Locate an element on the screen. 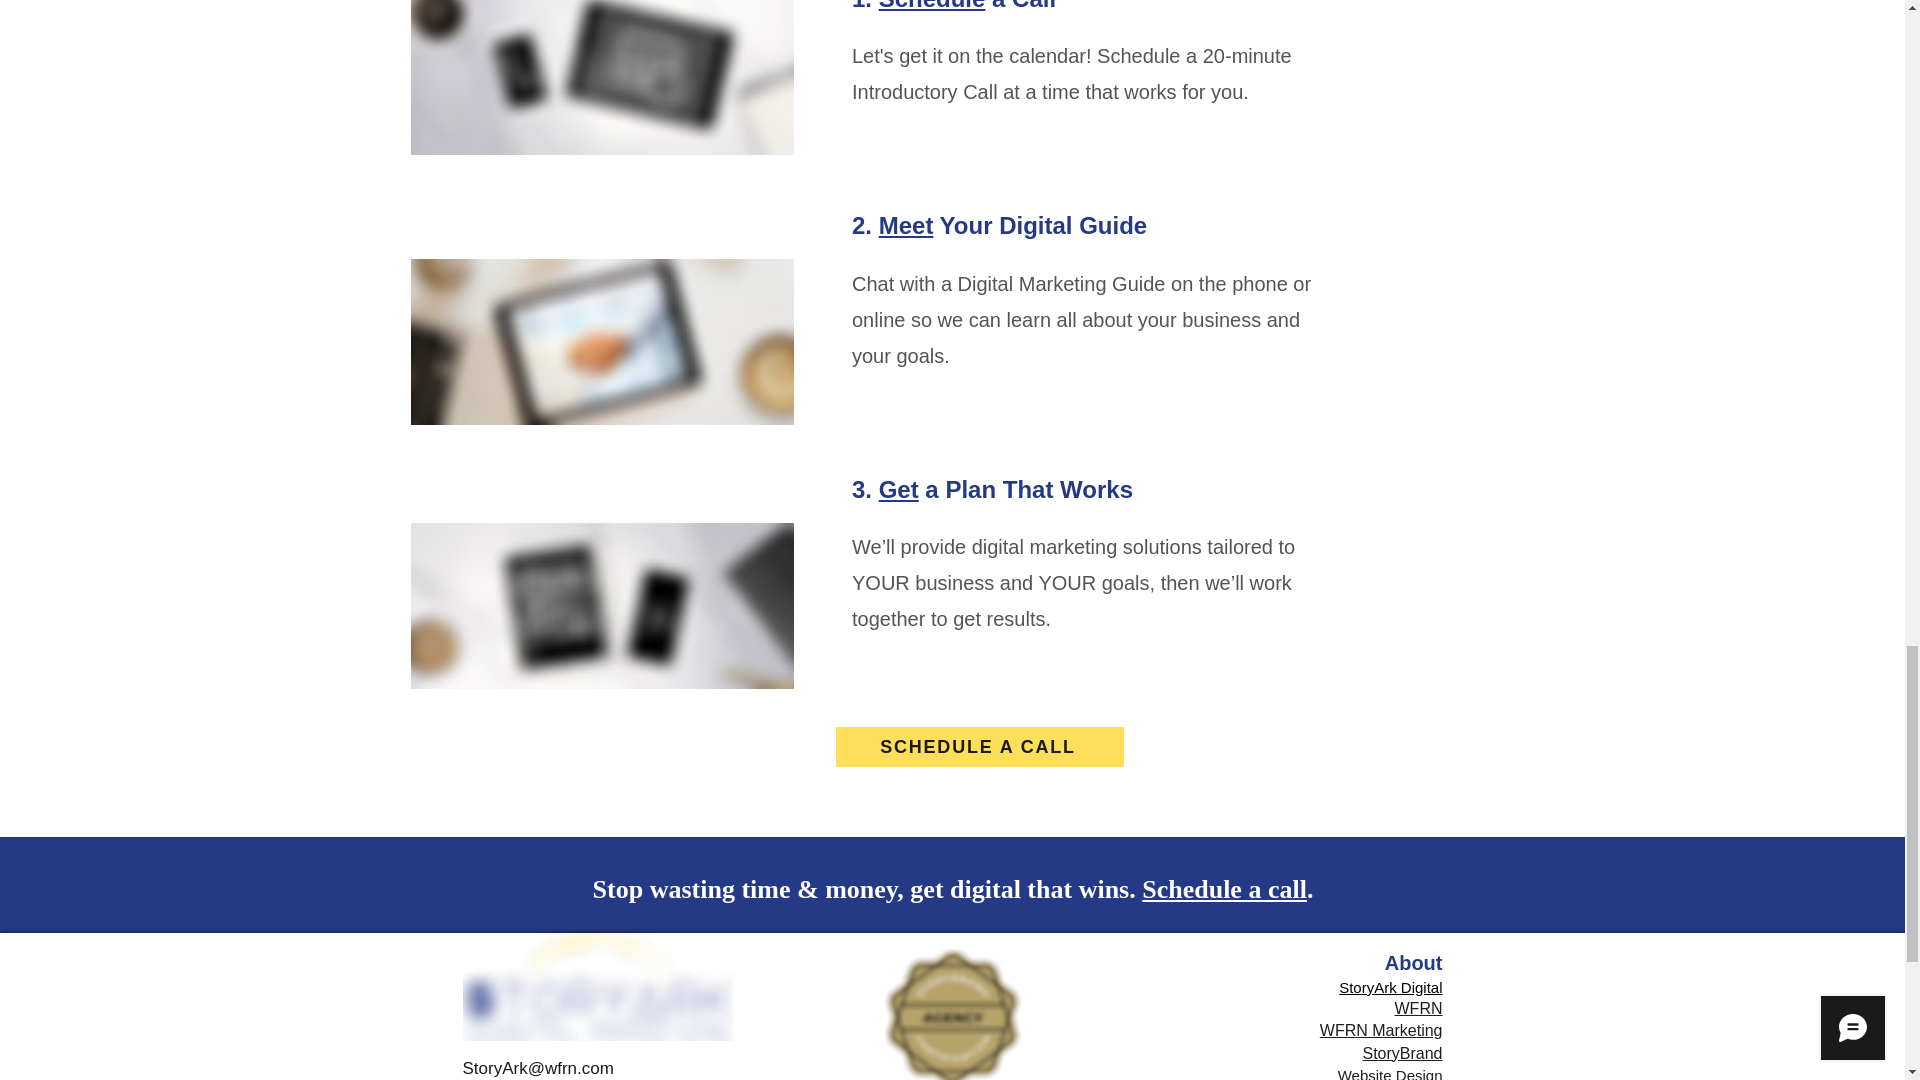  WFRN Marketing is located at coordinates (1382, 1030).